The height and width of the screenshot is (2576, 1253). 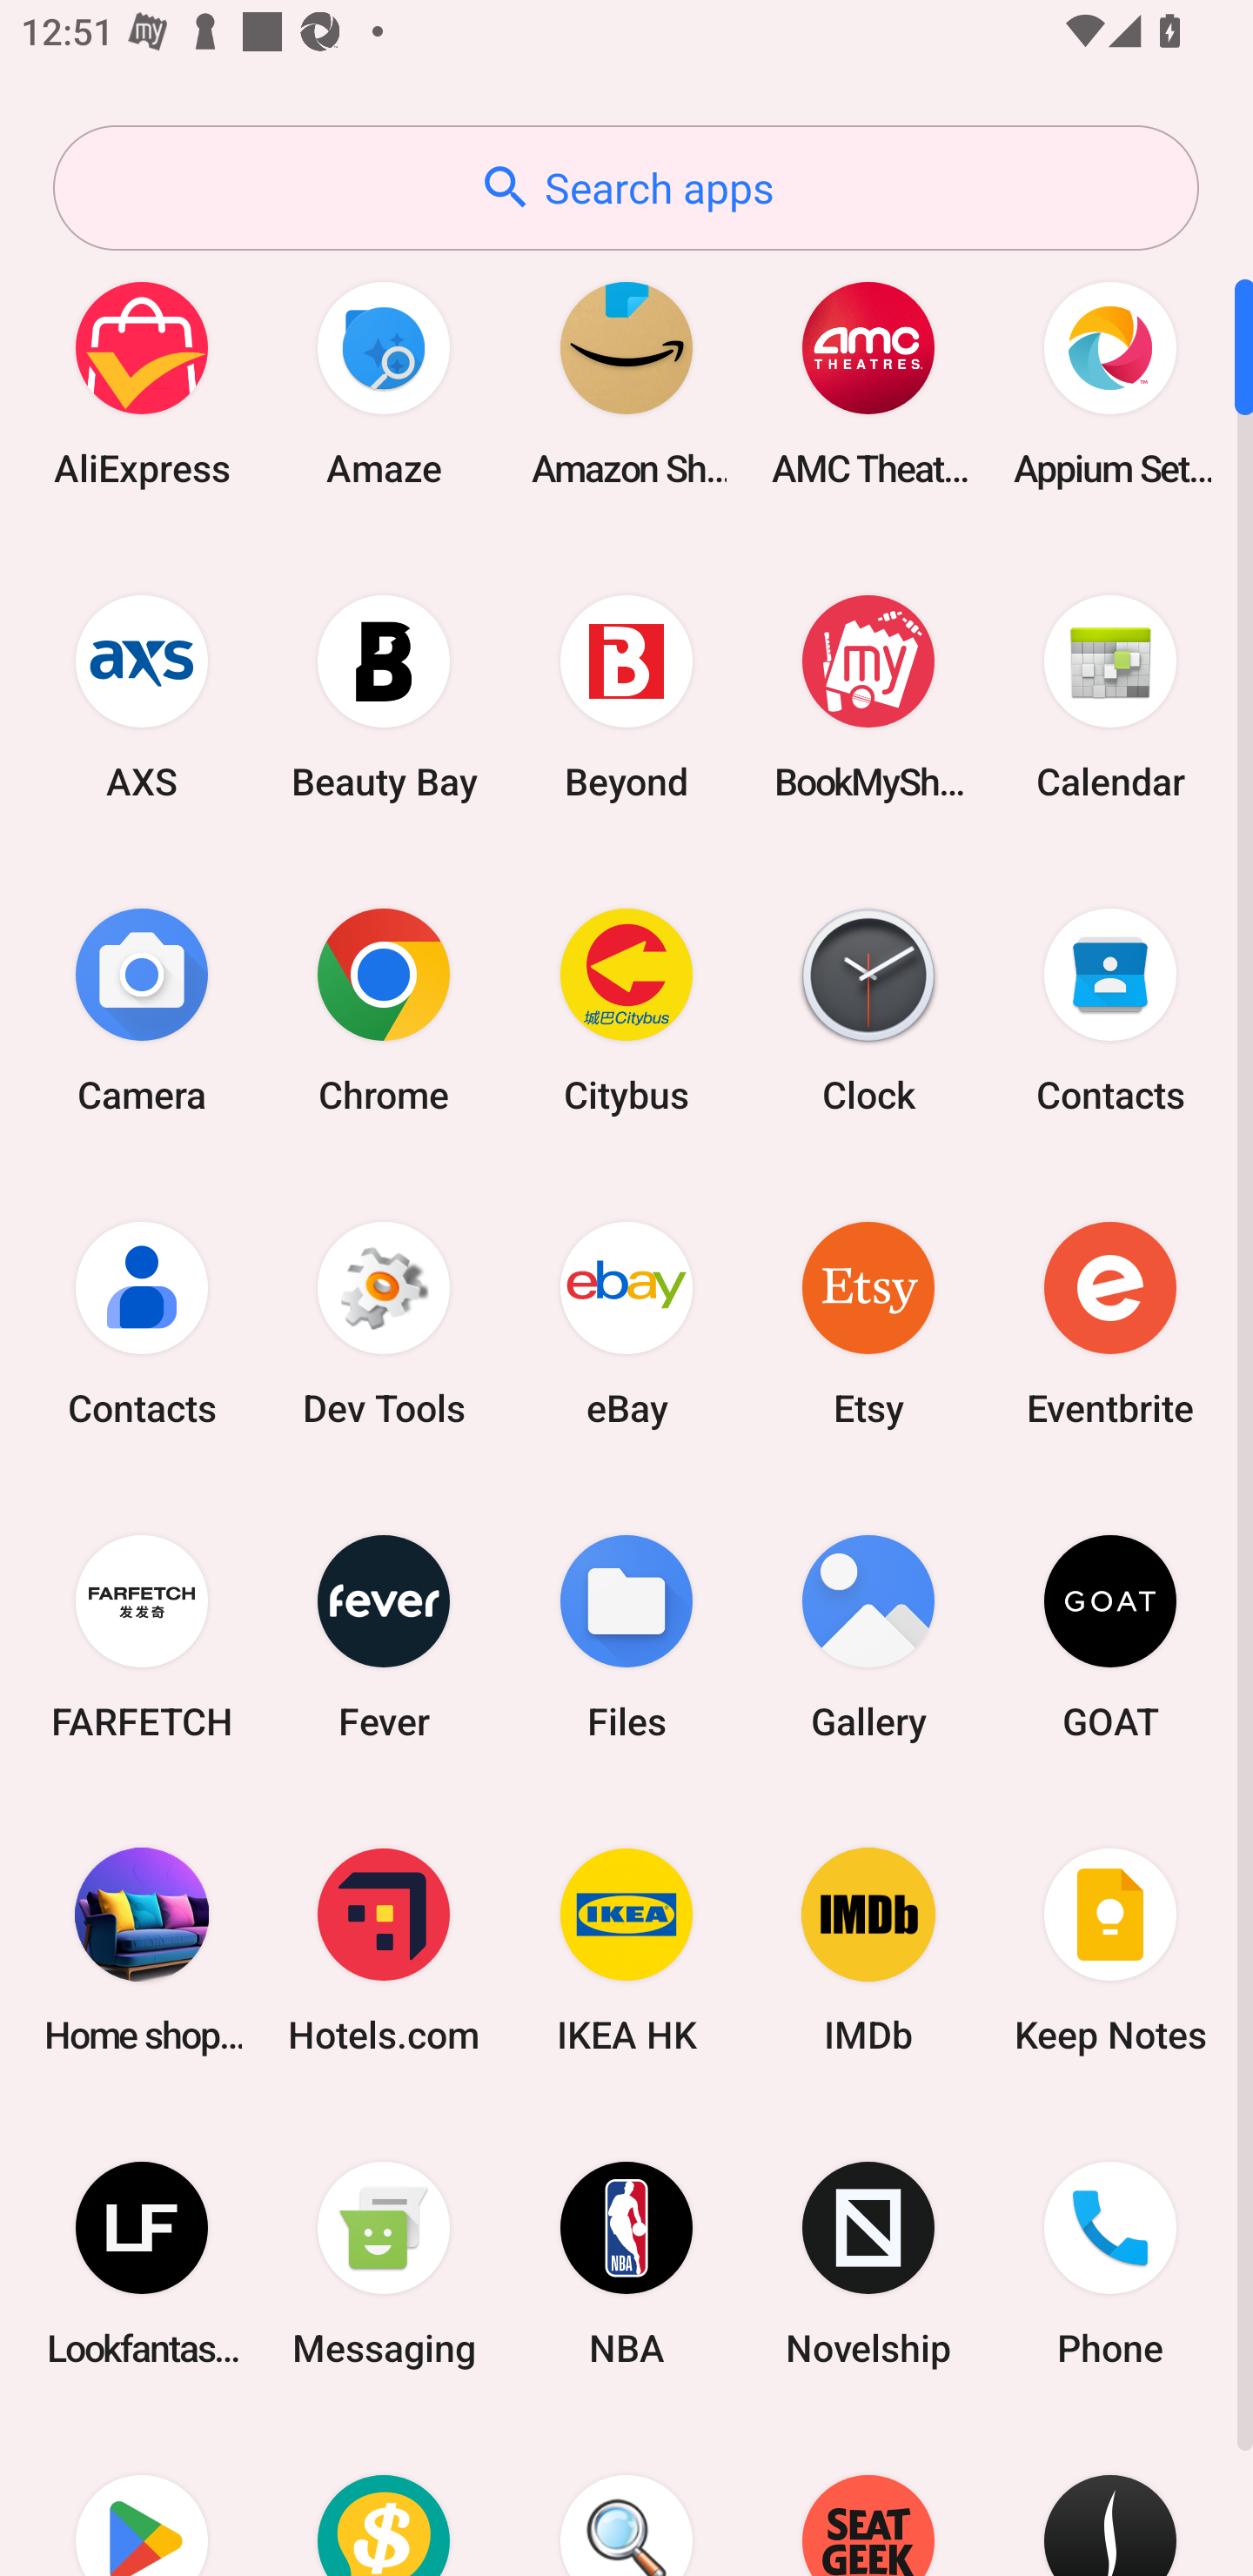 I want to click on Hotels.com, so click(x=384, y=1949).